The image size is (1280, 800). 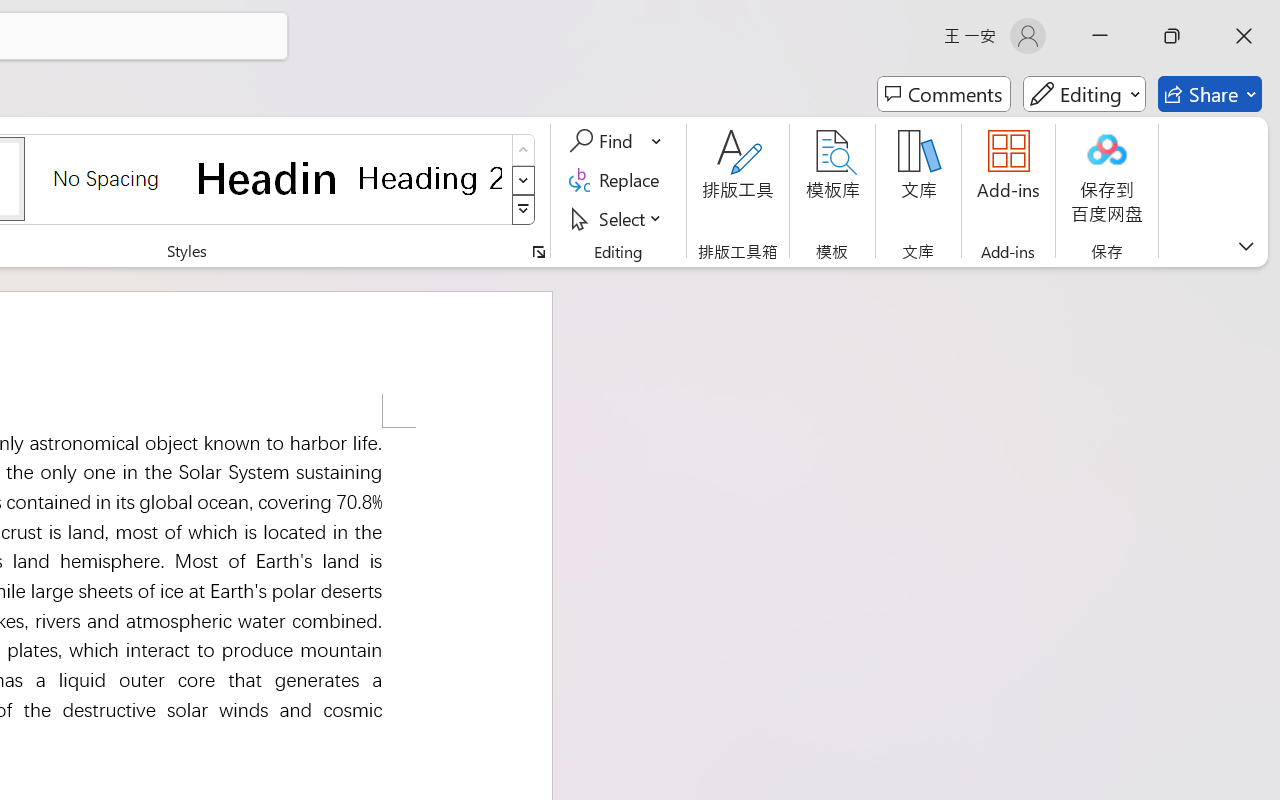 What do you see at coordinates (538, 252) in the screenshot?
I see `Styles...` at bounding box center [538, 252].